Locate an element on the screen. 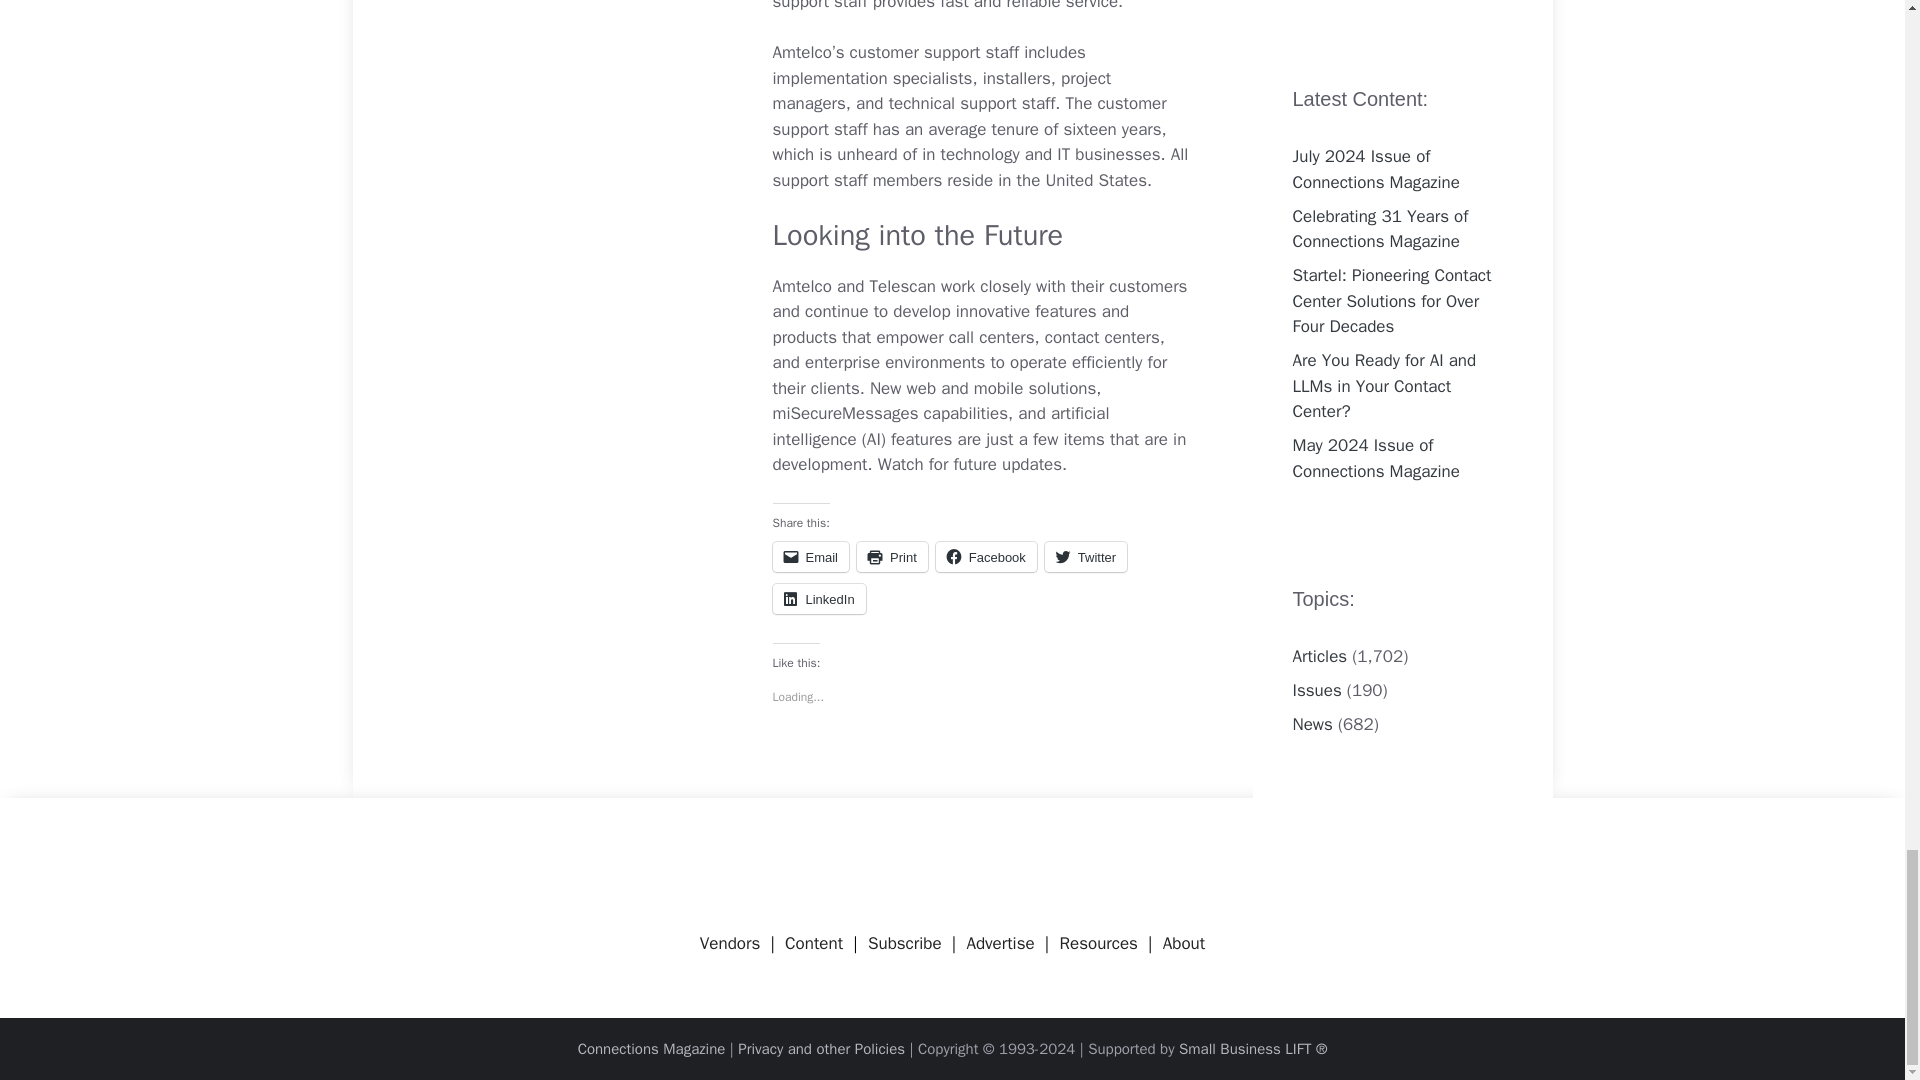  Click to share on Twitter is located at coordinates (1086, 557).